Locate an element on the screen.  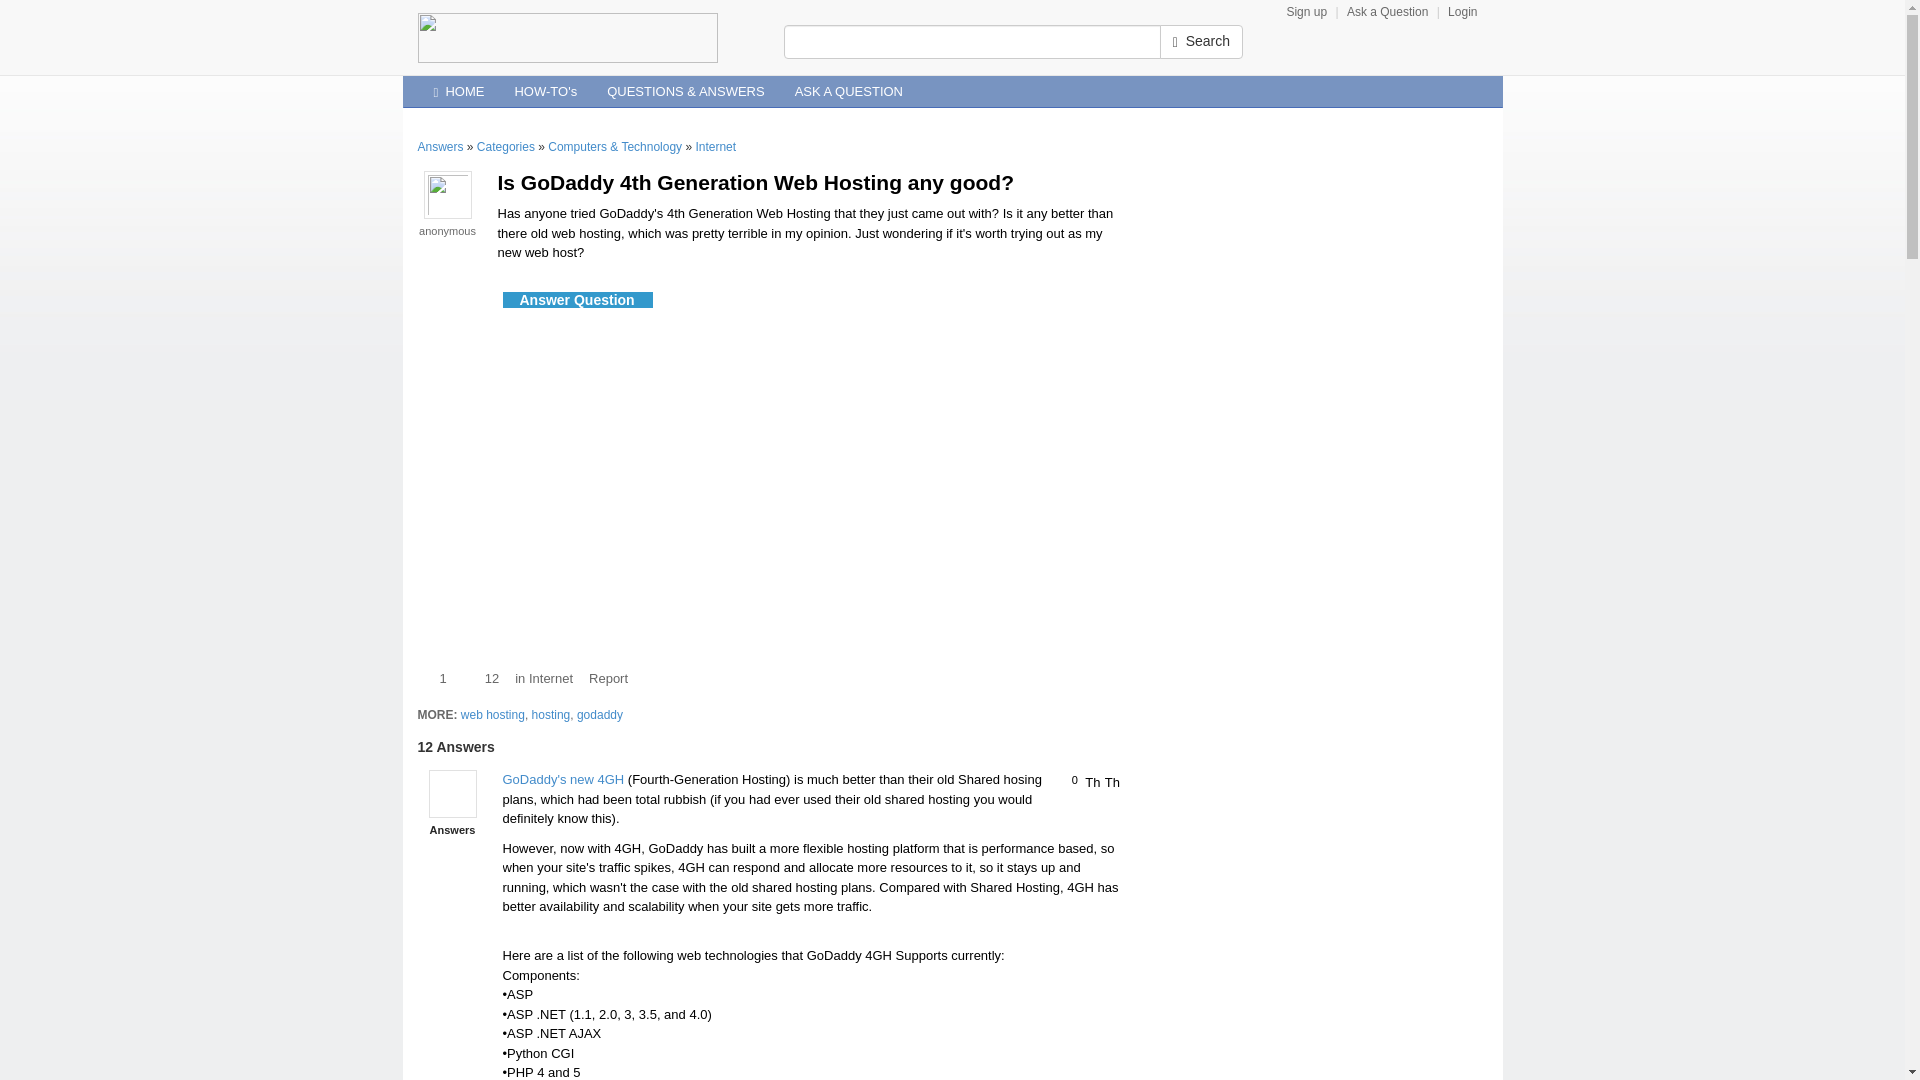
anonymous is located at coordinates (447, 230).